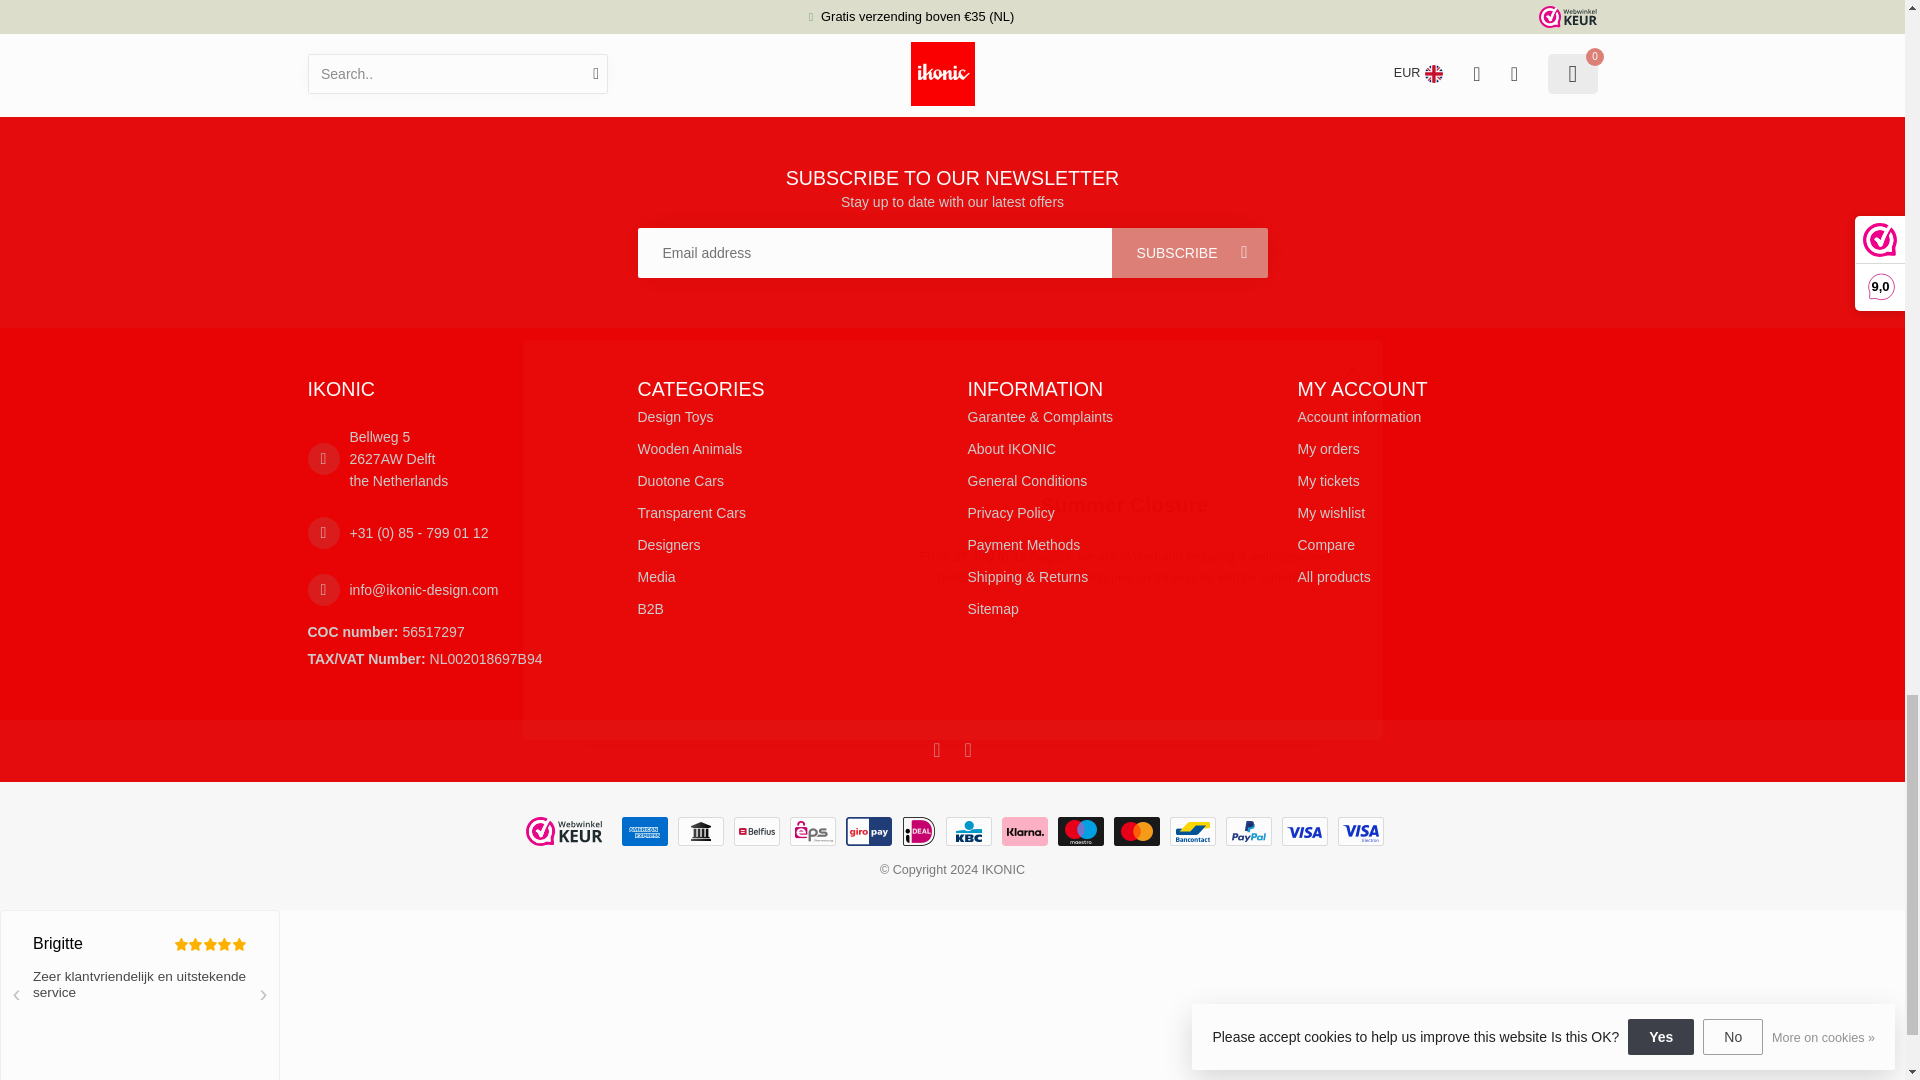  I want to click on Privacy Policy, so click(1117, 512).